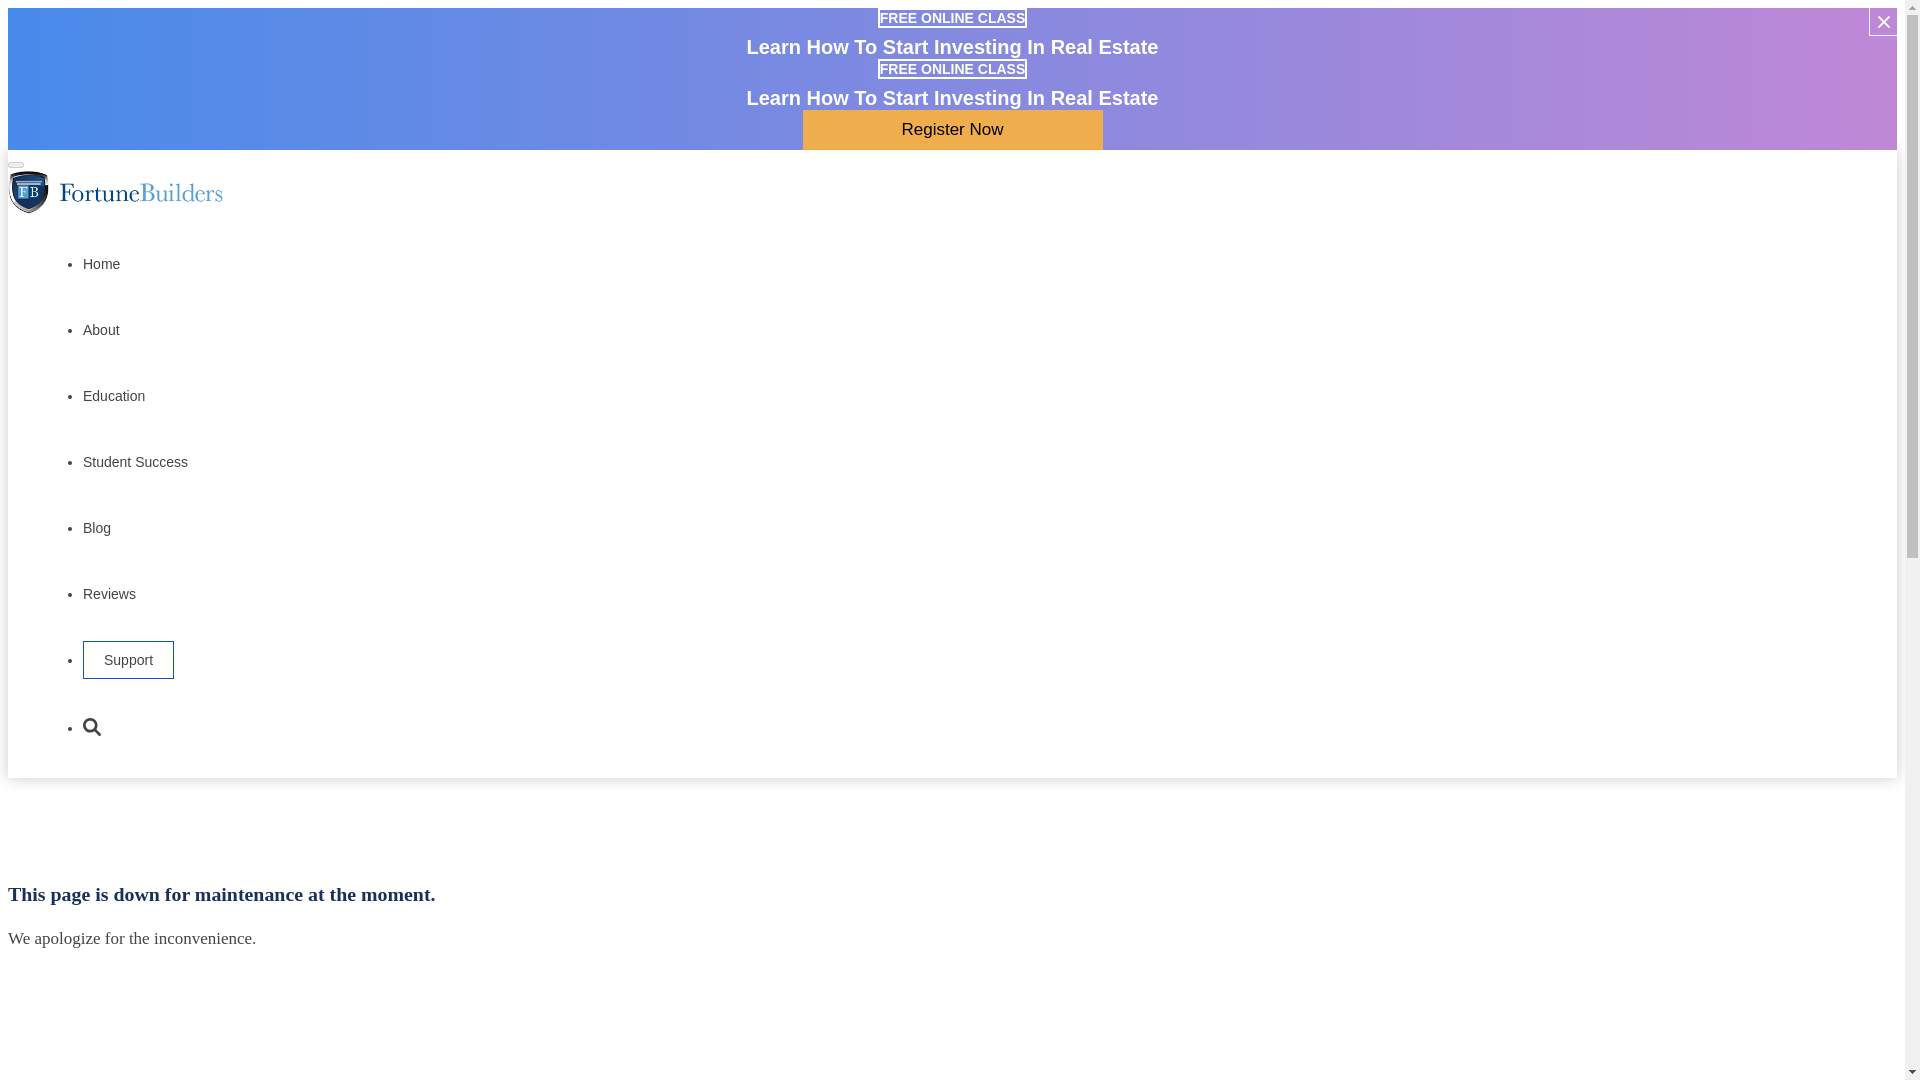 The width and height of the screenshot is (1920, 1080). Describe the element at coordinates (952, 68) in the screenshot. I see `FREE ONLINE CLASS` at that location.